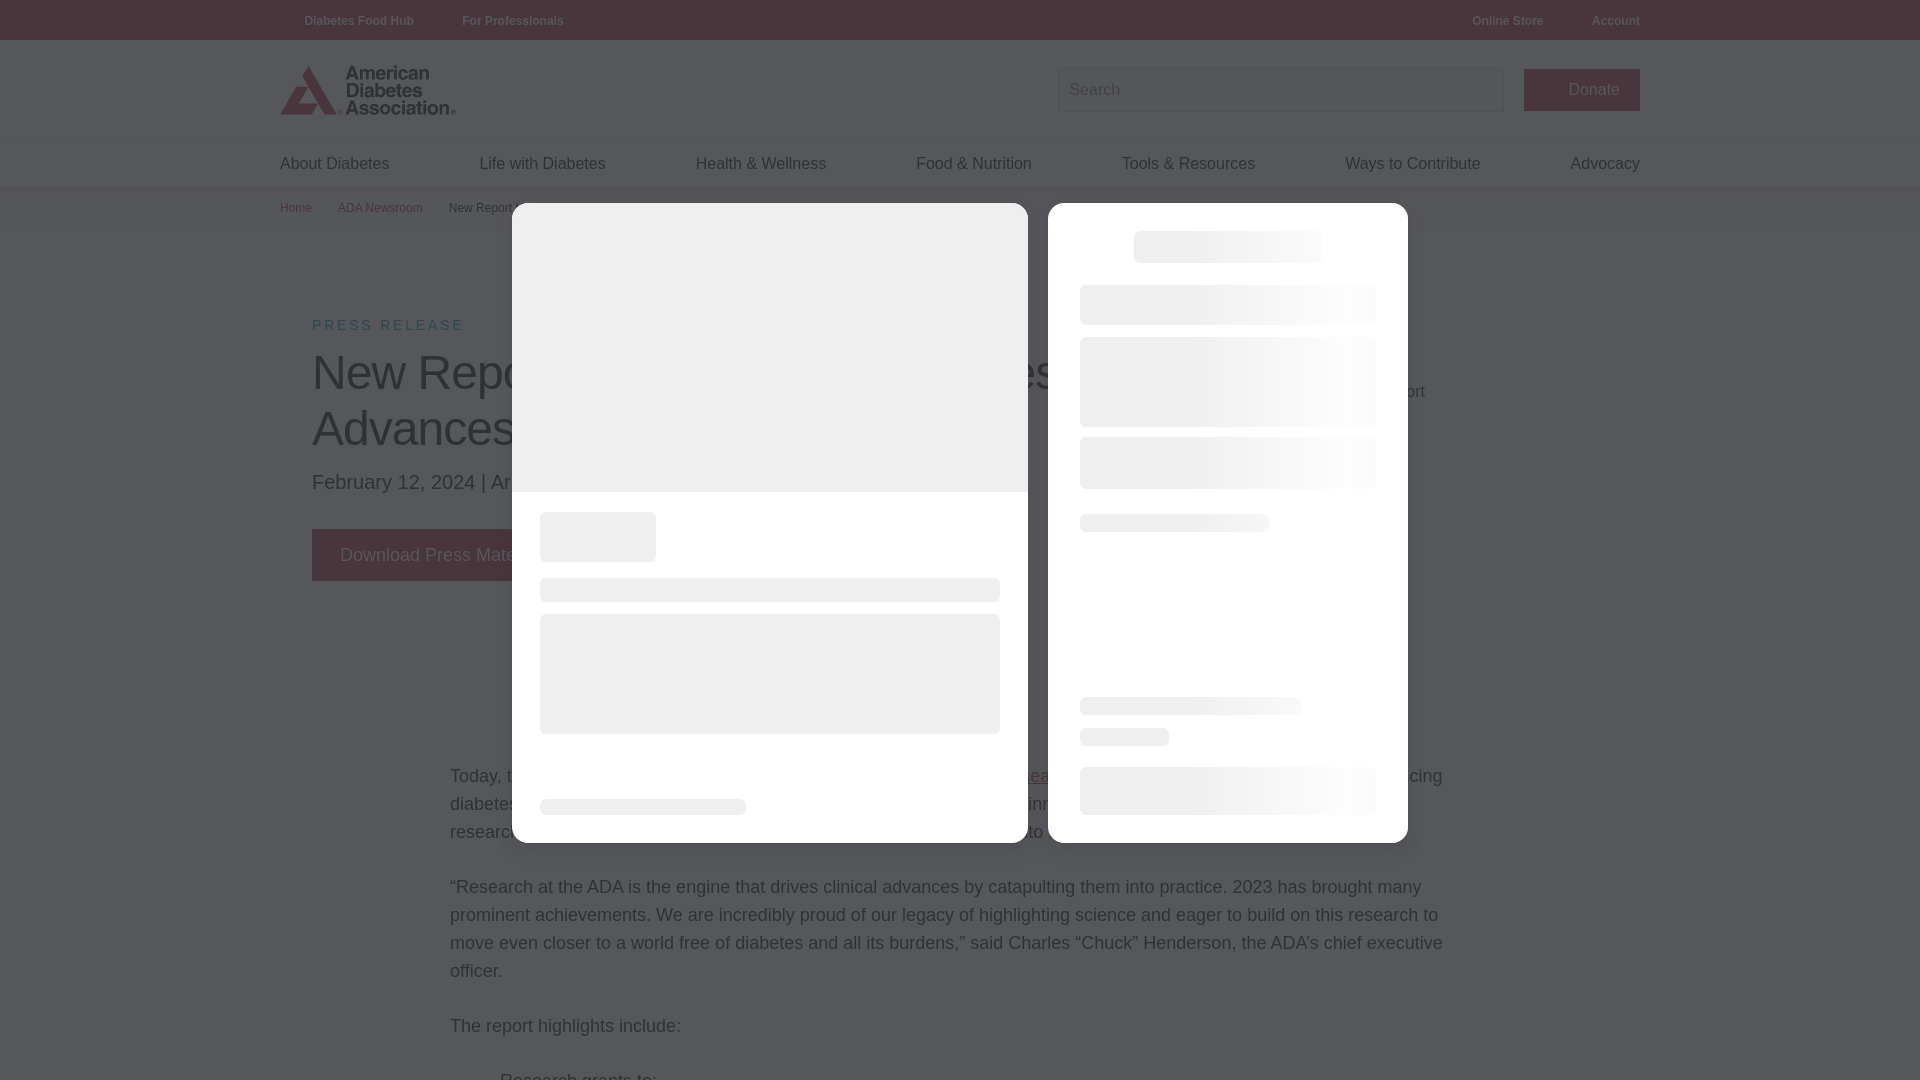 This screenshot has width=1920, height=1080. Describe the element at coordinates (1582, 90) in the screenshot. I see `Donate` at that location.